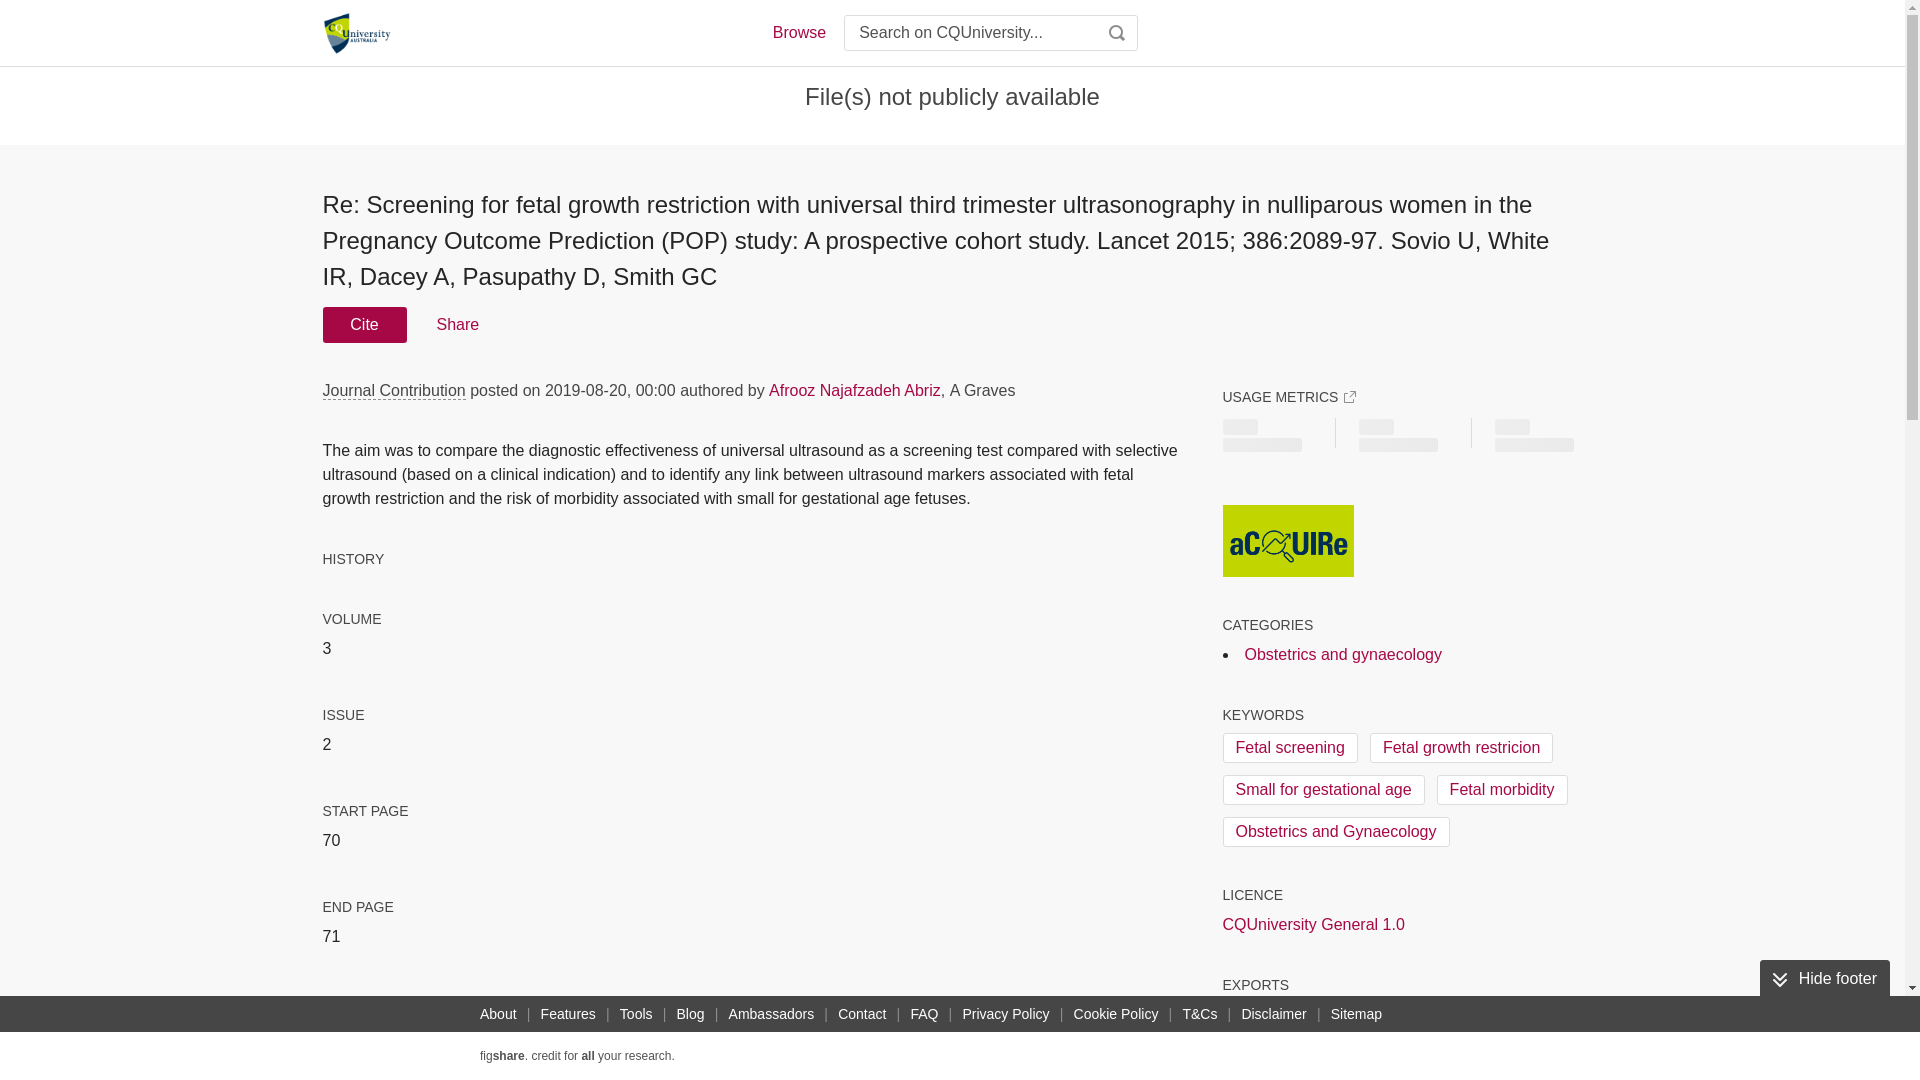  I want to click on Privacy Policy, so click(1005, 1014).